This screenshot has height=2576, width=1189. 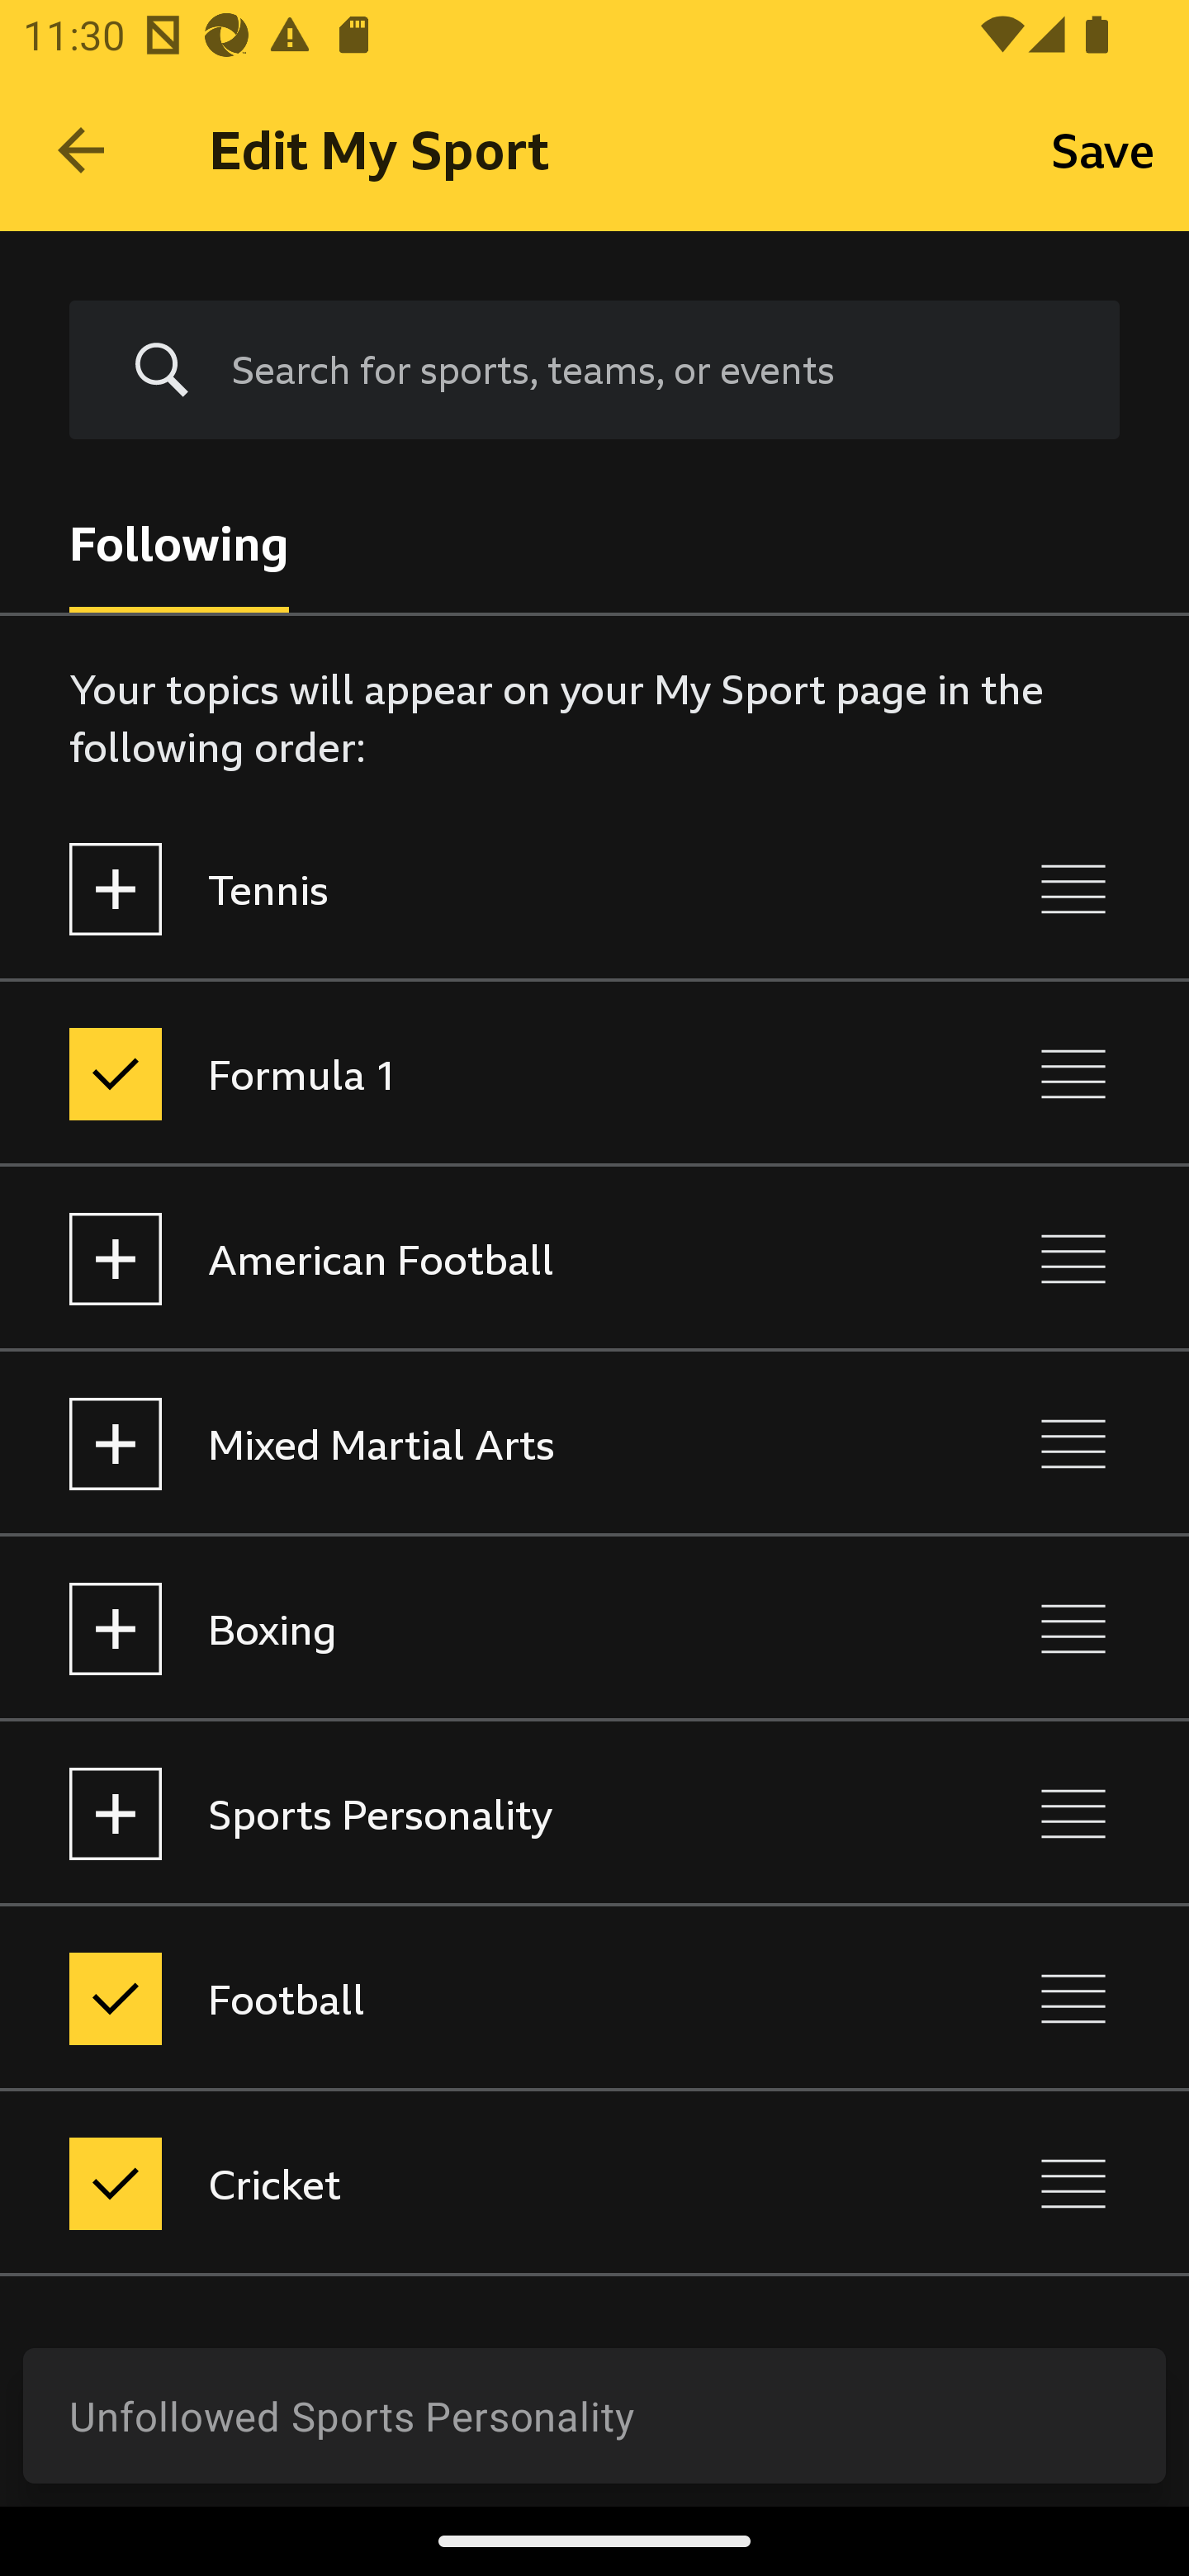 I want to click on Reorder American Football, so click(x=1073, y=1260).